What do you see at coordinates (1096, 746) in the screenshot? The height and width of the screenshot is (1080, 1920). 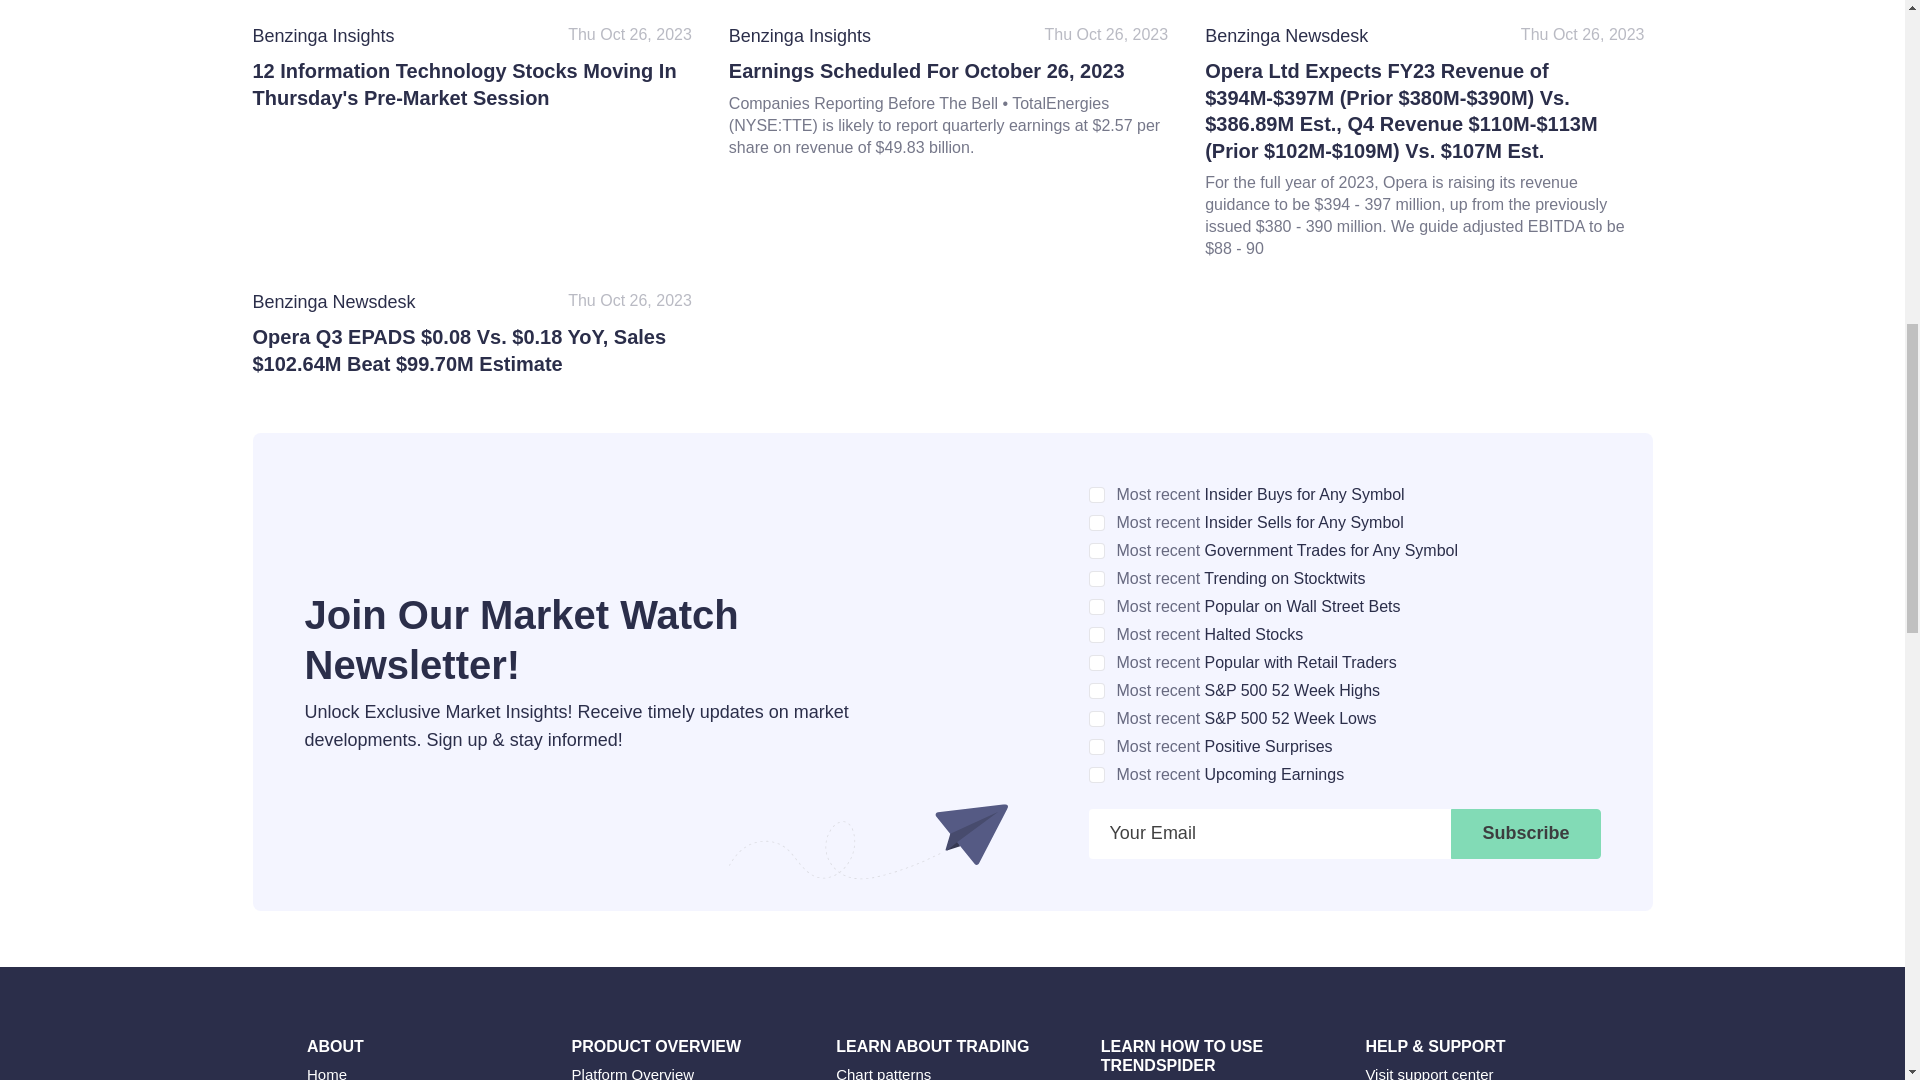 I see `cf00d8d957` at bounding box center [1096, 746].